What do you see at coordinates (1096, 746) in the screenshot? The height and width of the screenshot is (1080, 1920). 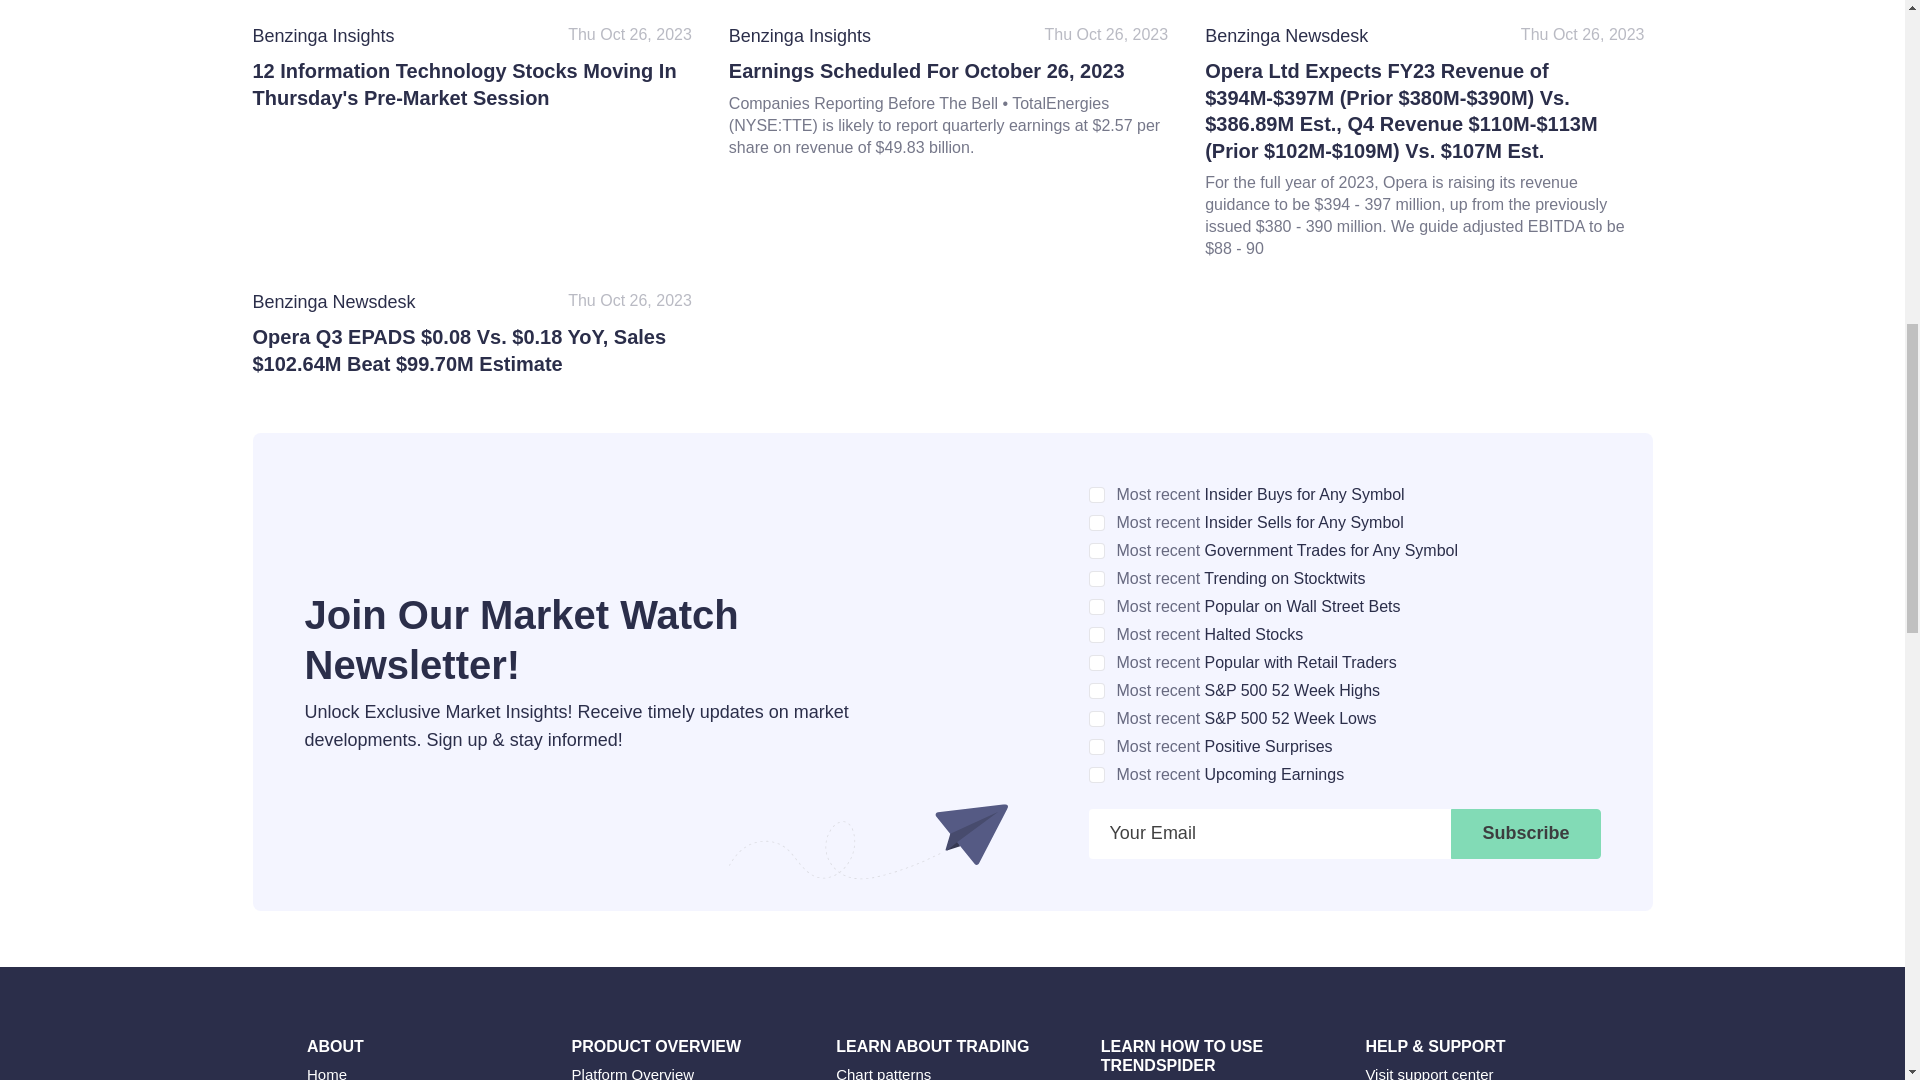 I see `cf00d8d957` at bounding box center [1096, 746].